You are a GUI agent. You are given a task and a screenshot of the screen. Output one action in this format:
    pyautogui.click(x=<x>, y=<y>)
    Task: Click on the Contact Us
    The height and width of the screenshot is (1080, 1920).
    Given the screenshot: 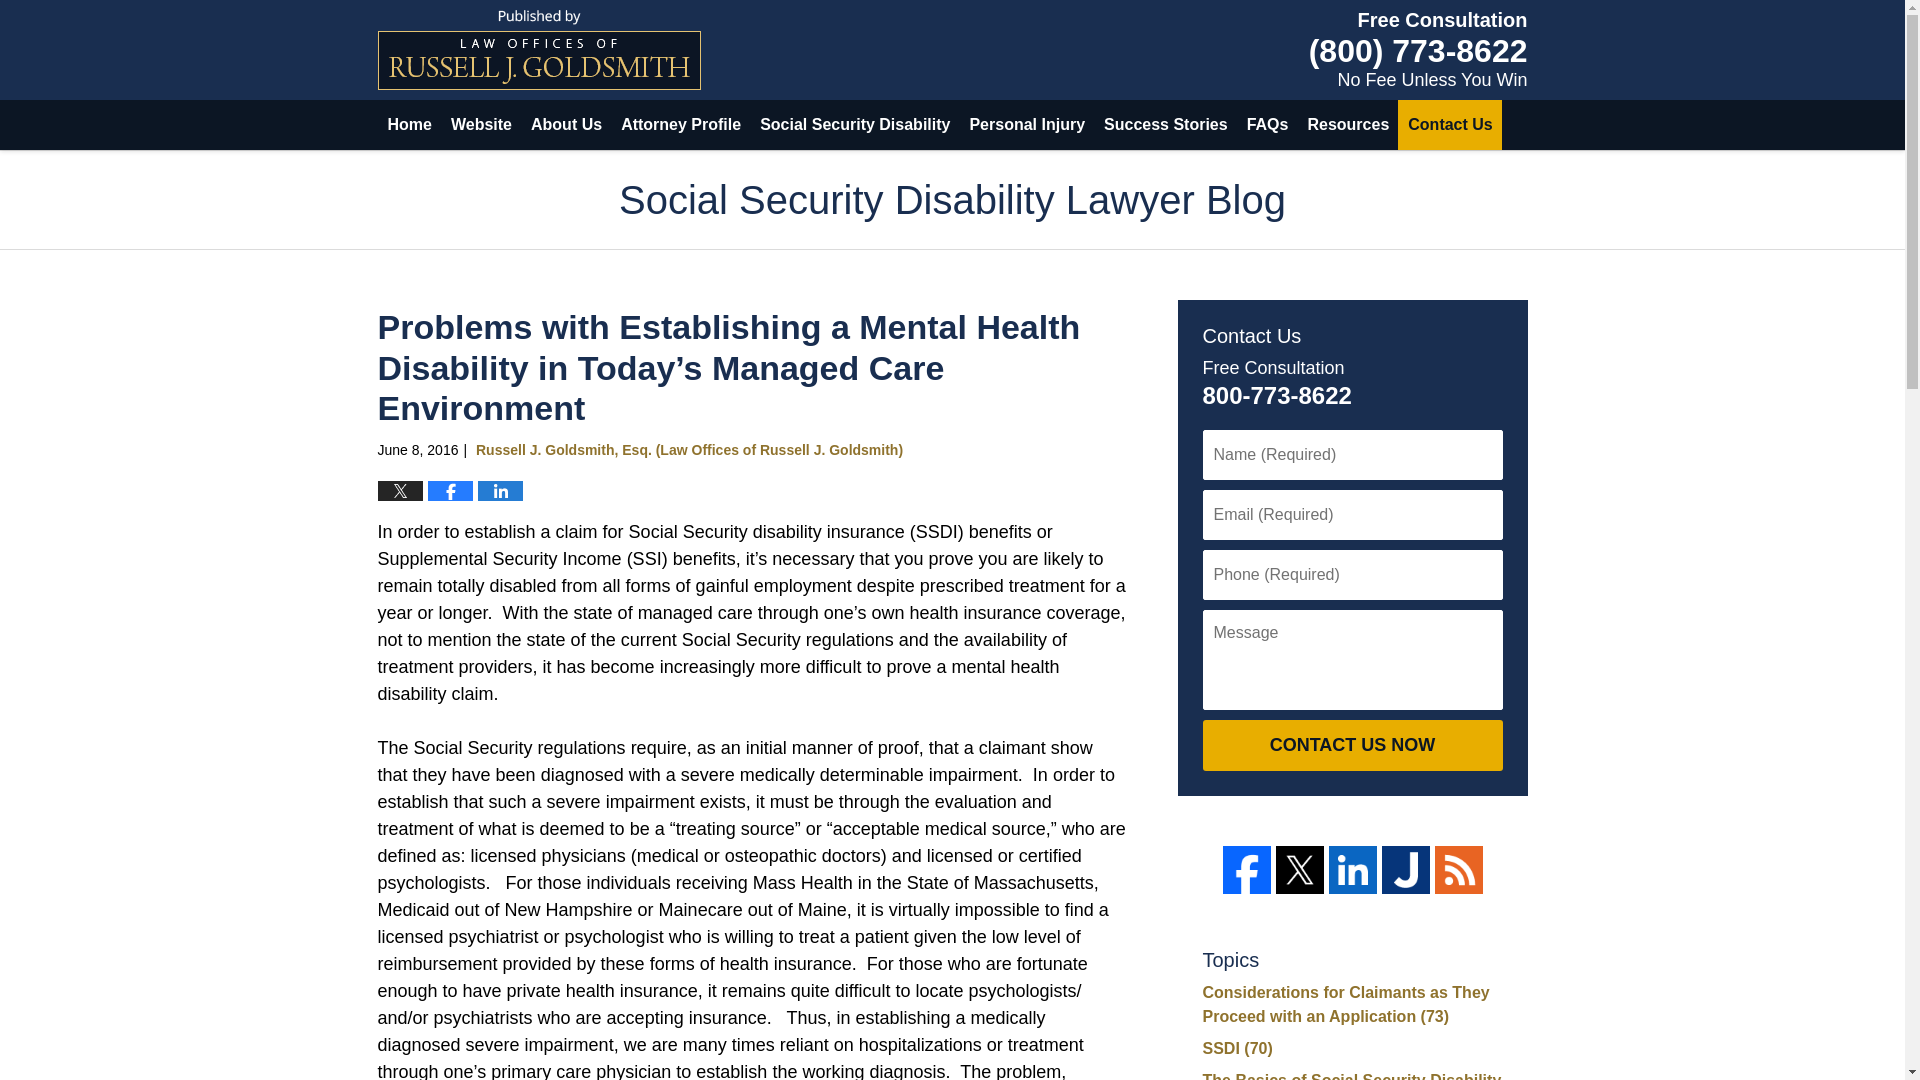 What is the action you would take?
    pyautogui.click(x=1449, y=125)
    